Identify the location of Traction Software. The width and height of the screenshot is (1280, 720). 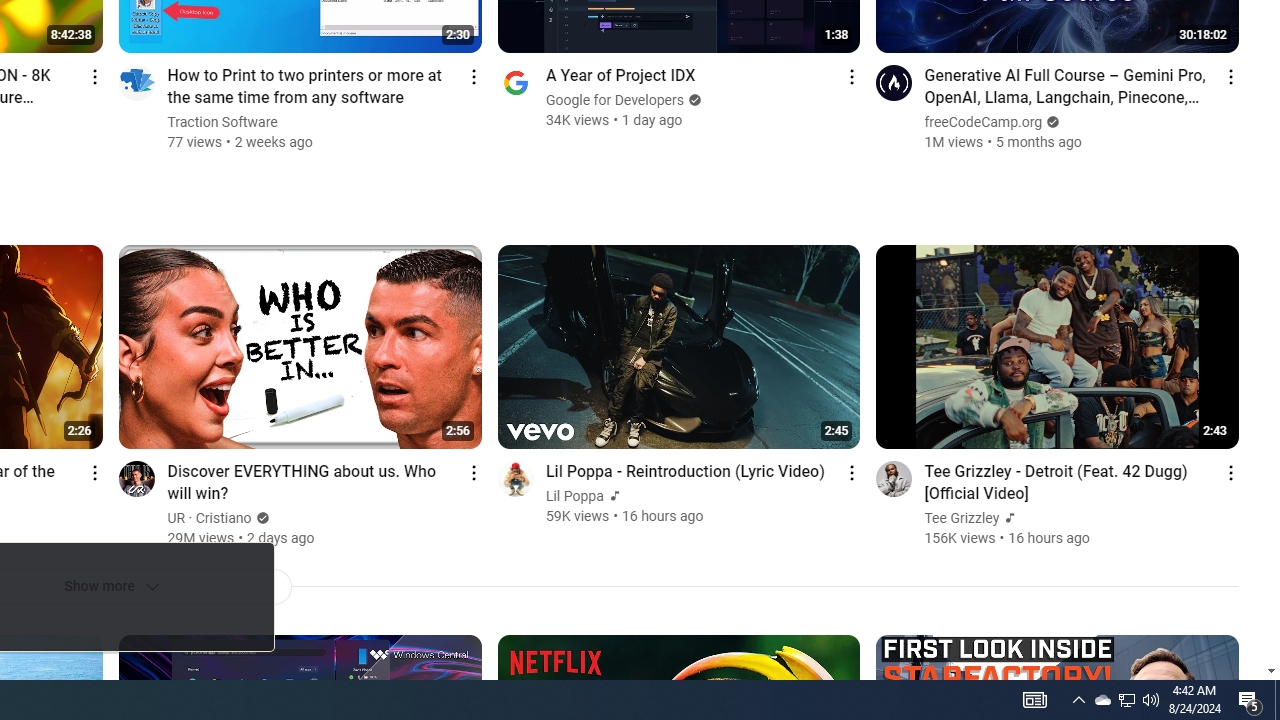
(223, 122).